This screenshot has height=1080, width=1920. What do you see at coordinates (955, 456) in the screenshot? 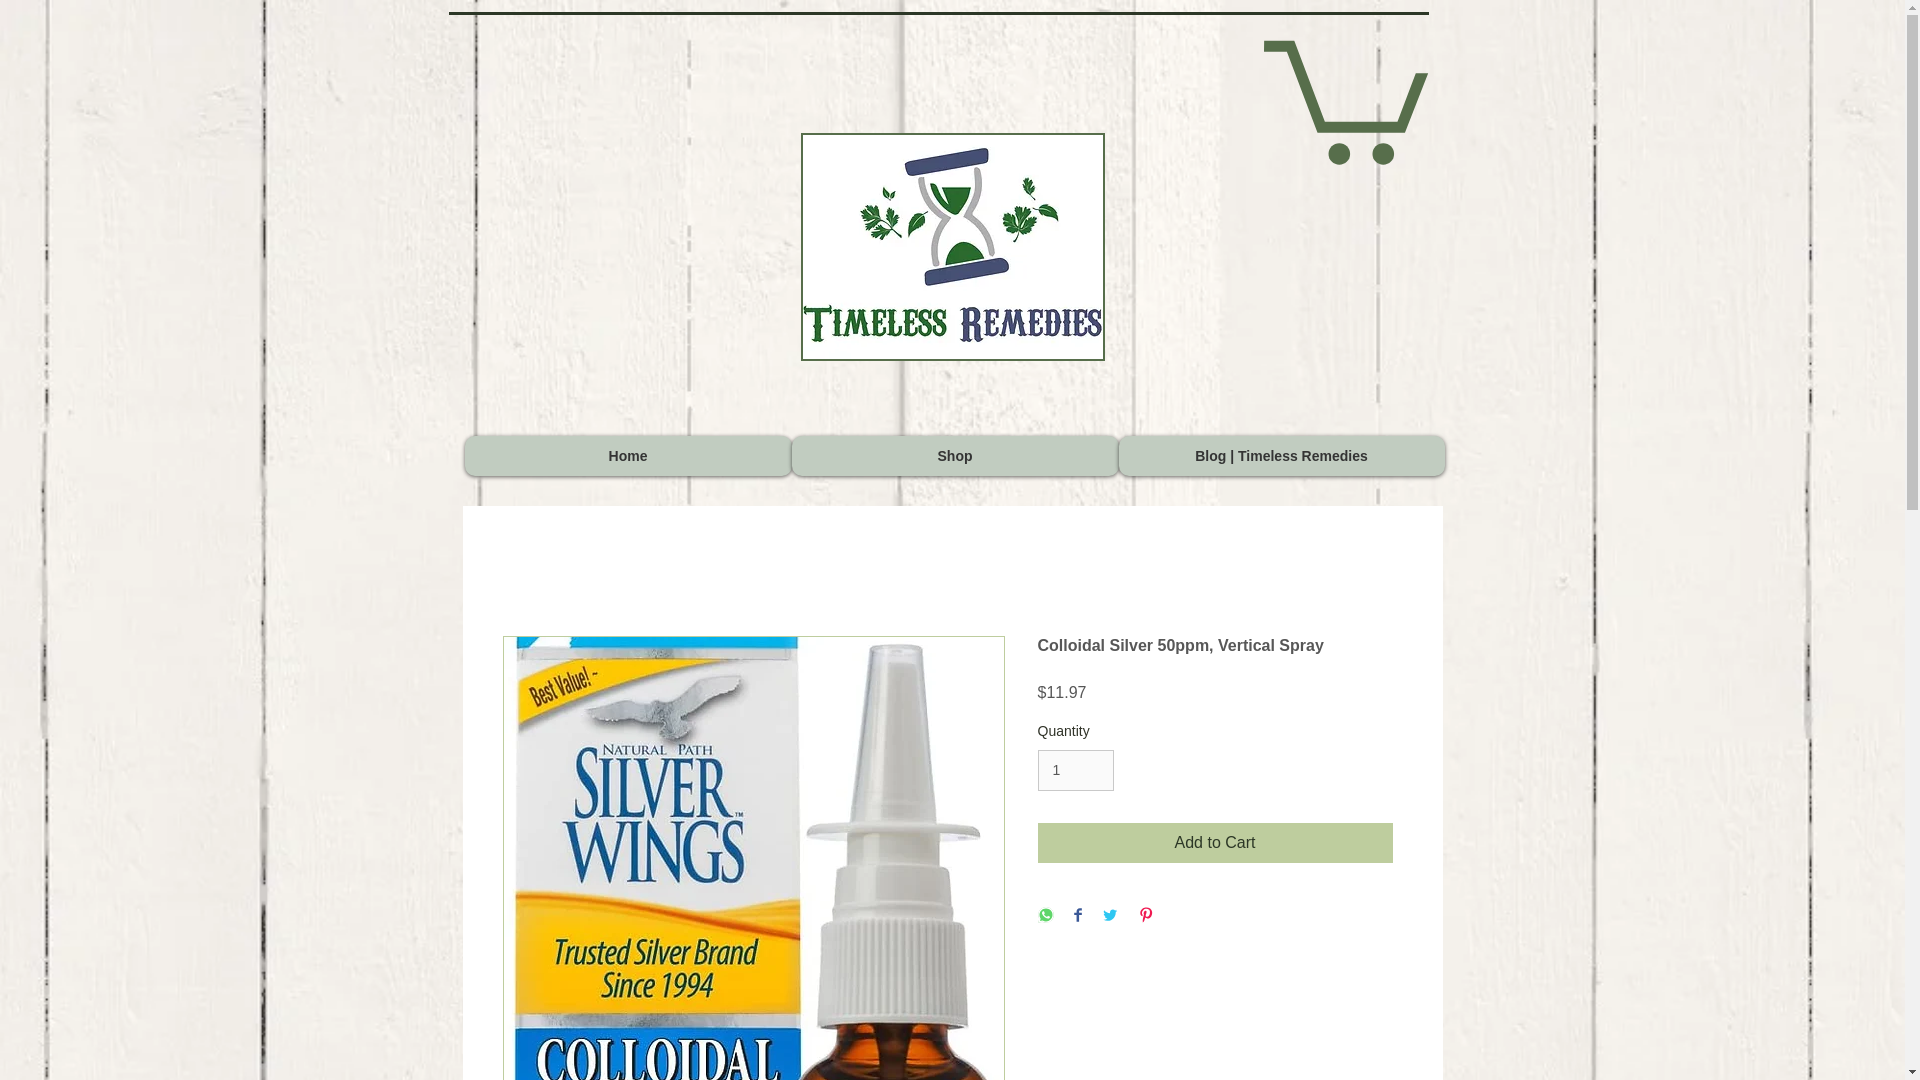
I see `Shop` at bounding box center [955, 456].